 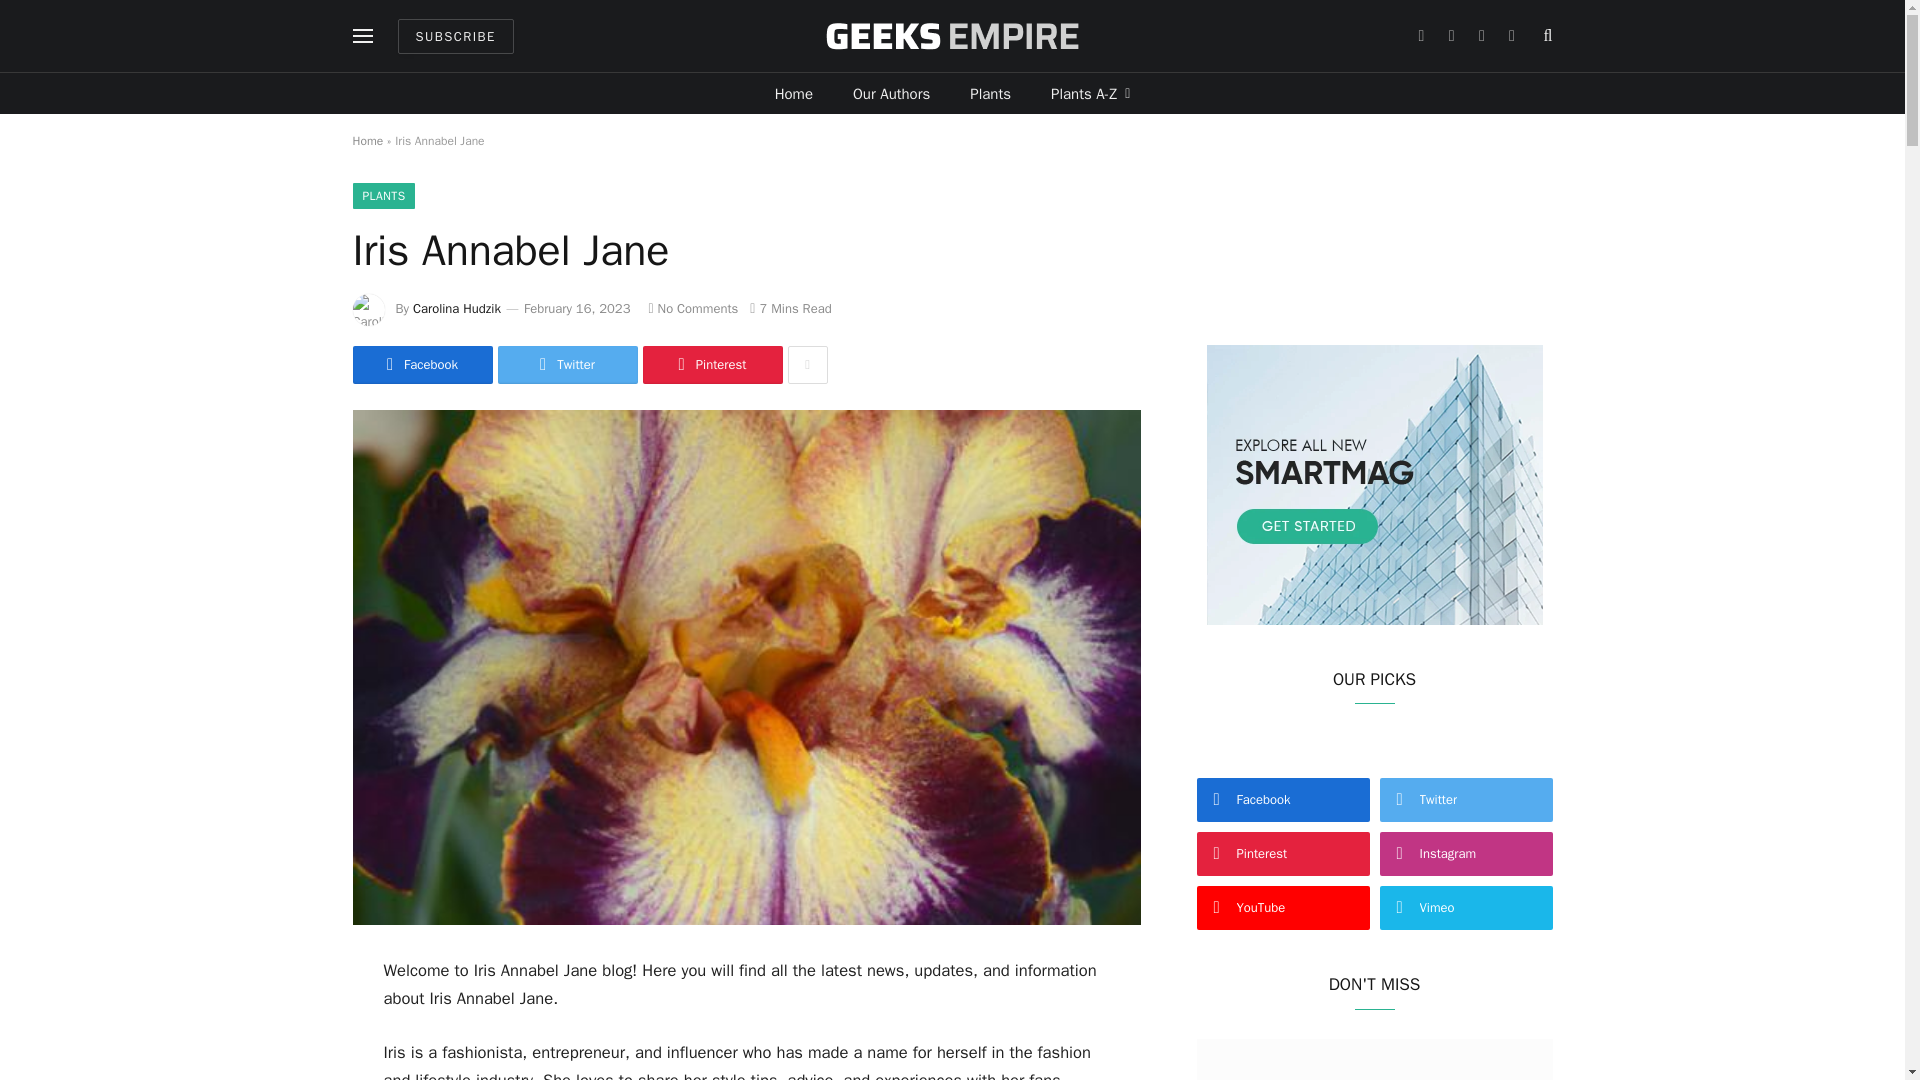 What do you see at coordinates (1090, 94) in the screenshot?
I see `Plants A-Z` at bounding box center [1090, 94].